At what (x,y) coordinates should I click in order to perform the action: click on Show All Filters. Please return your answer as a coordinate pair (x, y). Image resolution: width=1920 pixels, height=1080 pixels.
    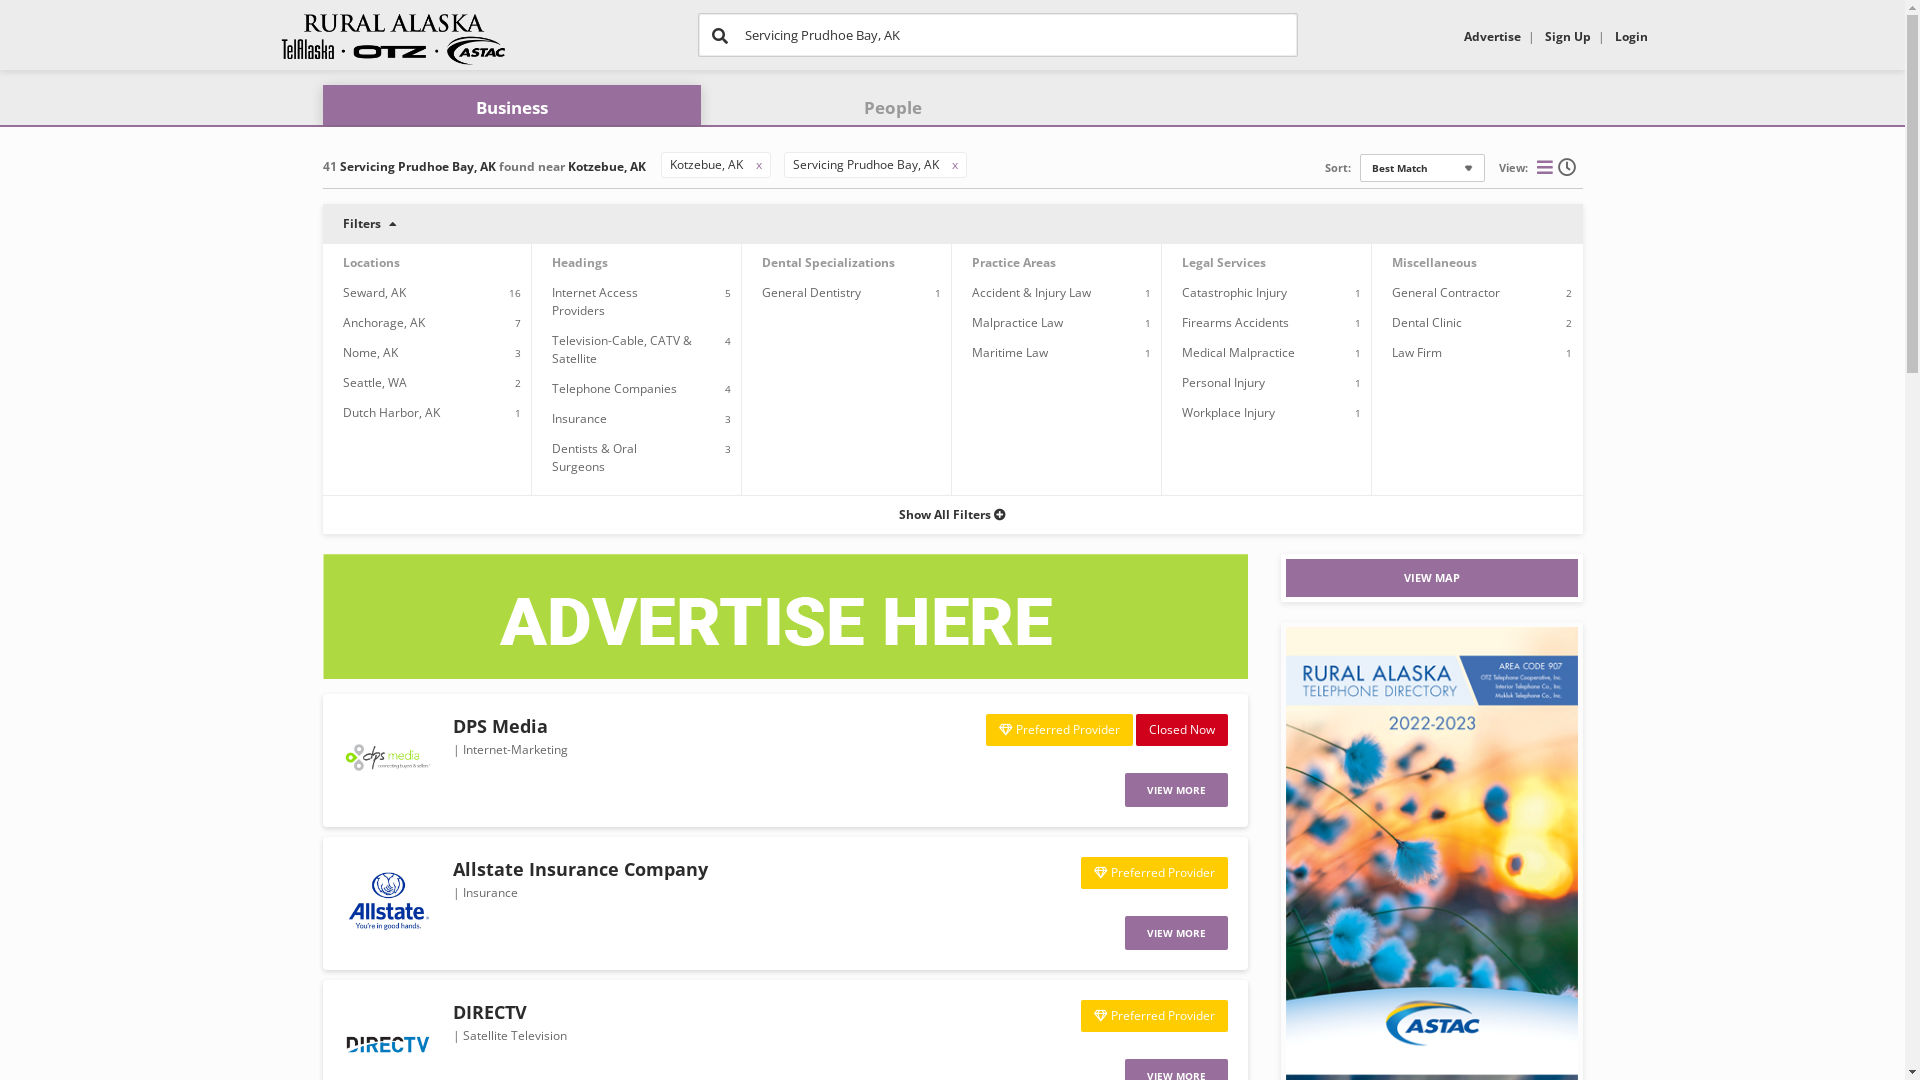
    Looking at the image, I should click on (952, 514).